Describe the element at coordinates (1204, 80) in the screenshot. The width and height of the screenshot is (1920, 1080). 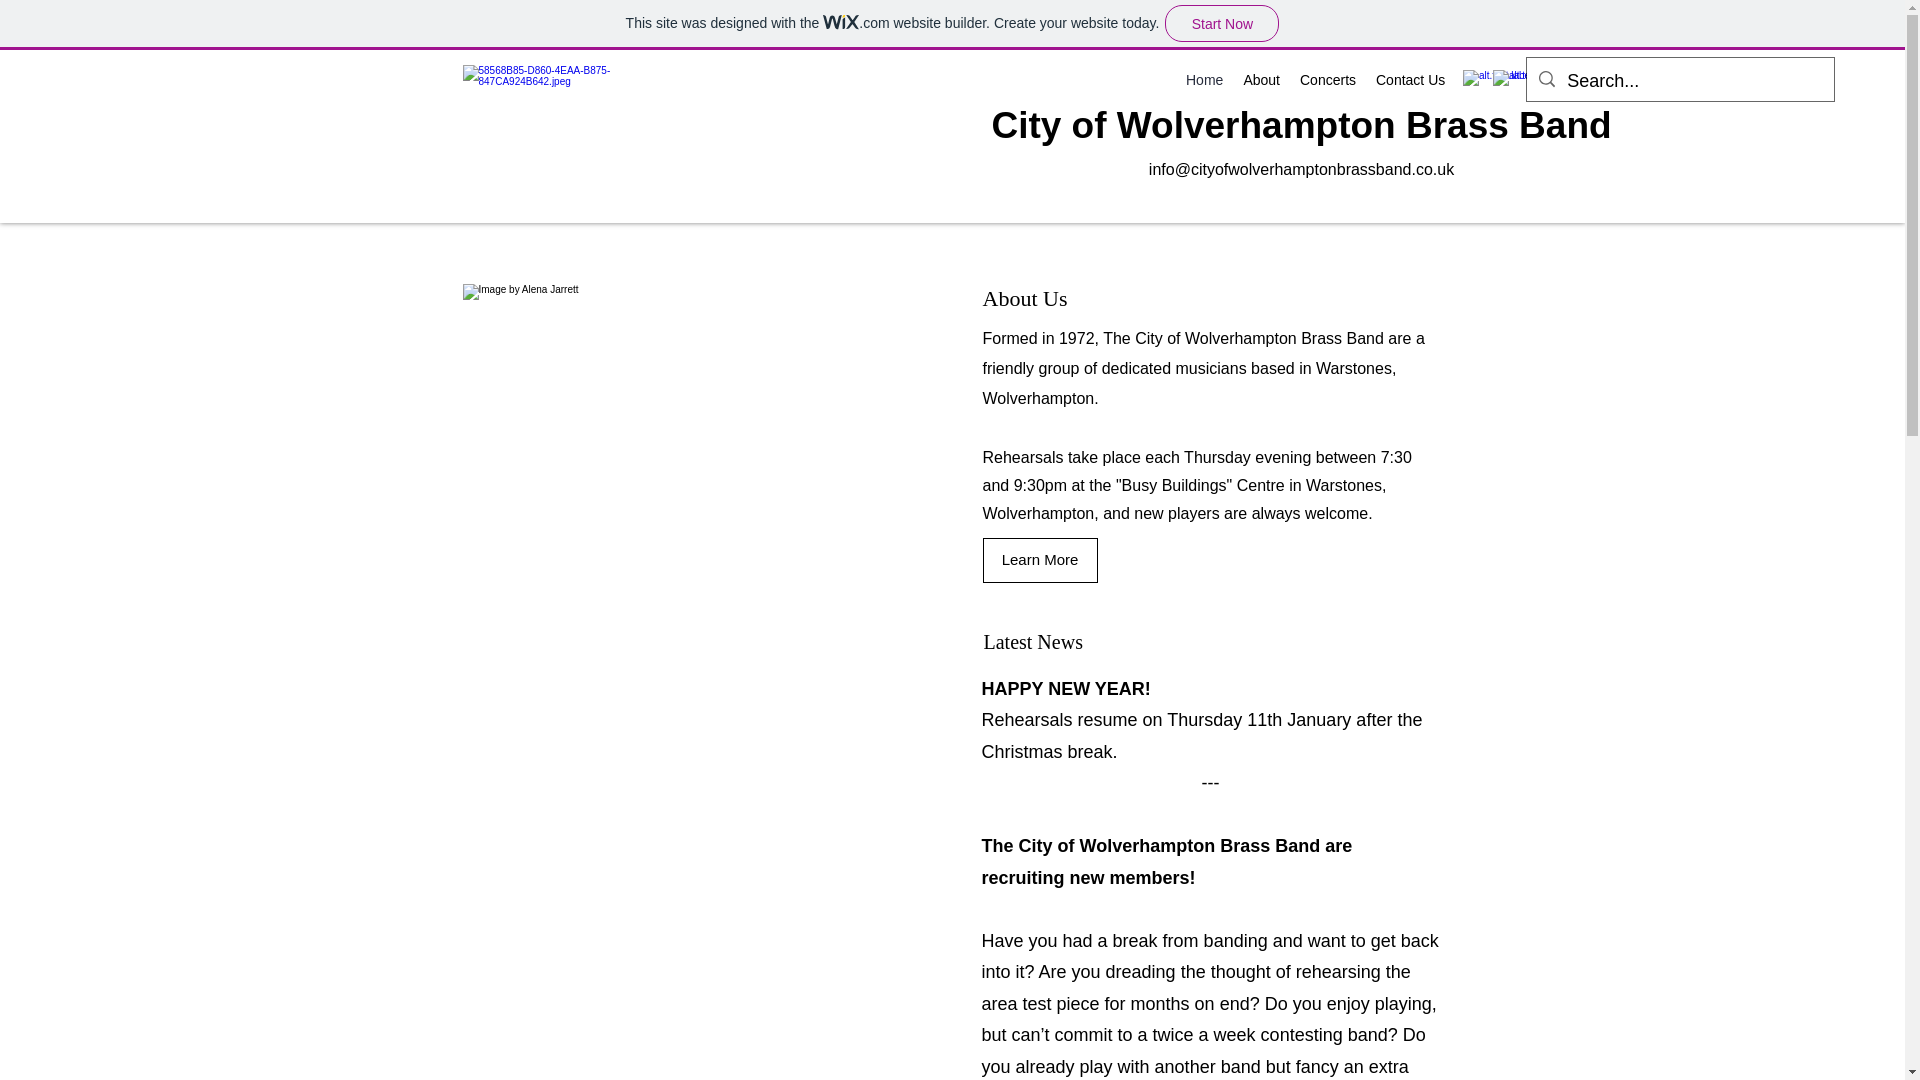
I see `Home` at that location.